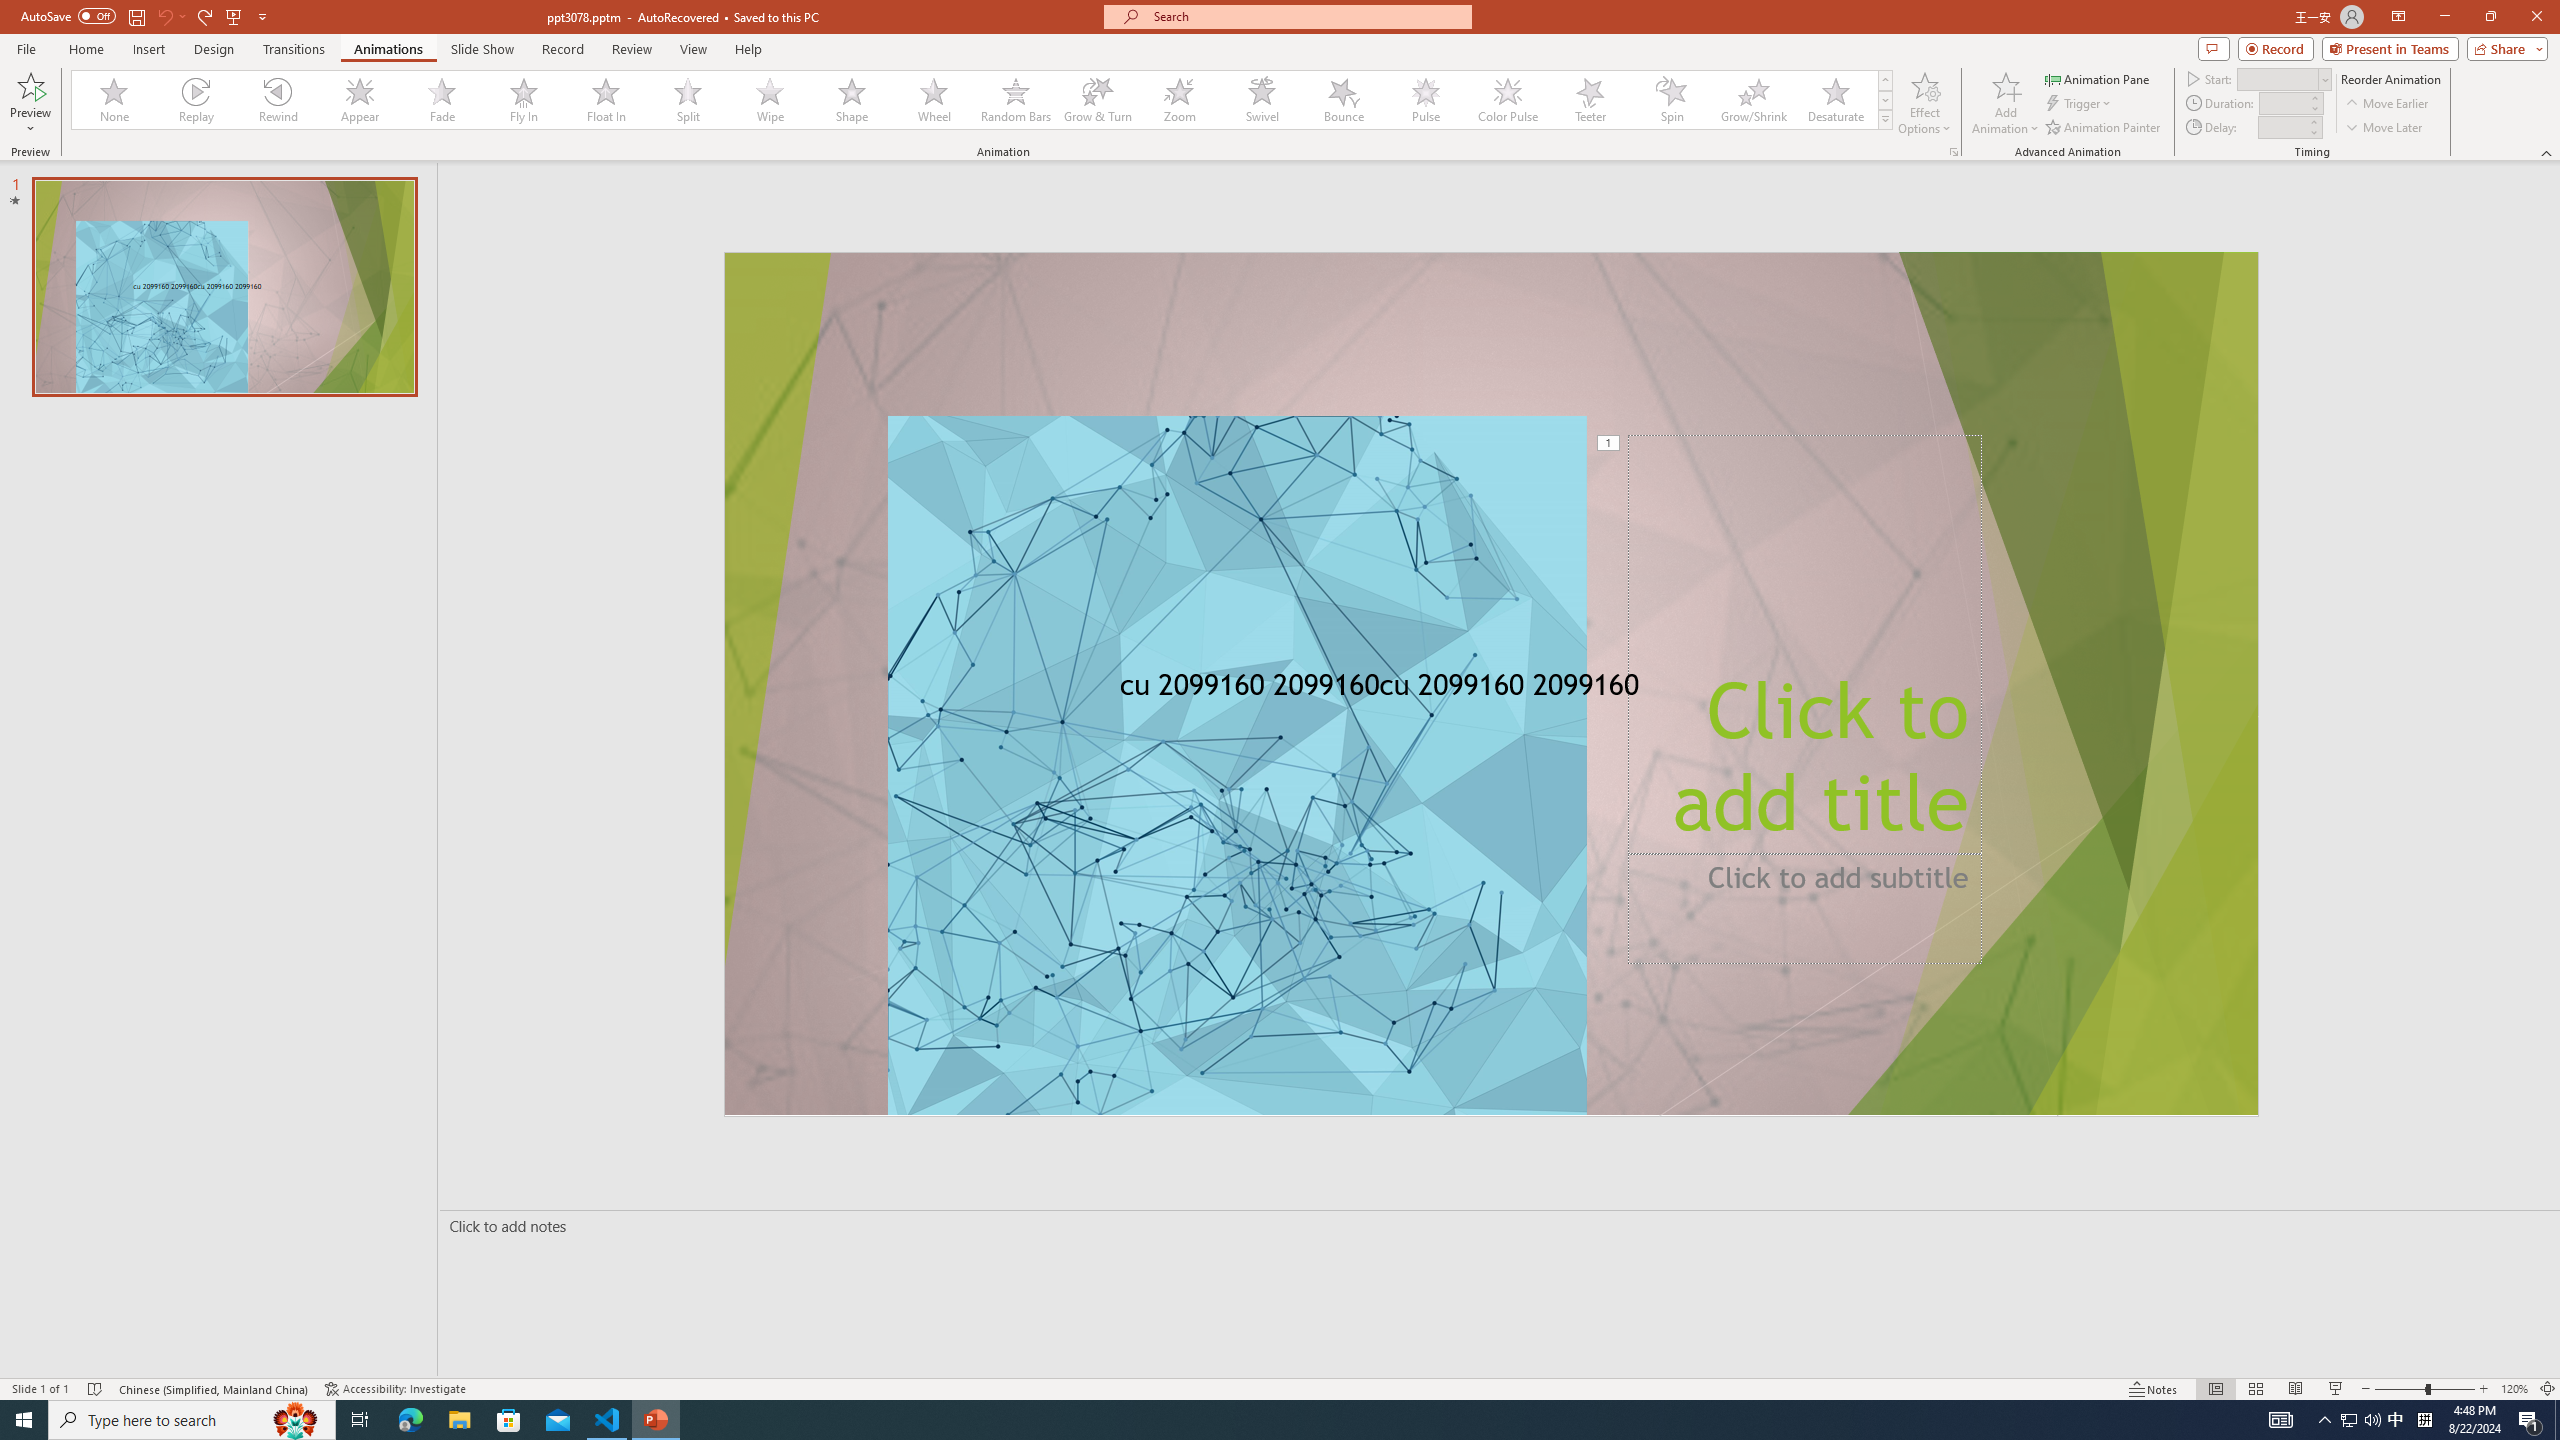 The height and width of the screenshot is (1440, 2560). I want to click on Grow/Shrink, so click(1753, 100).